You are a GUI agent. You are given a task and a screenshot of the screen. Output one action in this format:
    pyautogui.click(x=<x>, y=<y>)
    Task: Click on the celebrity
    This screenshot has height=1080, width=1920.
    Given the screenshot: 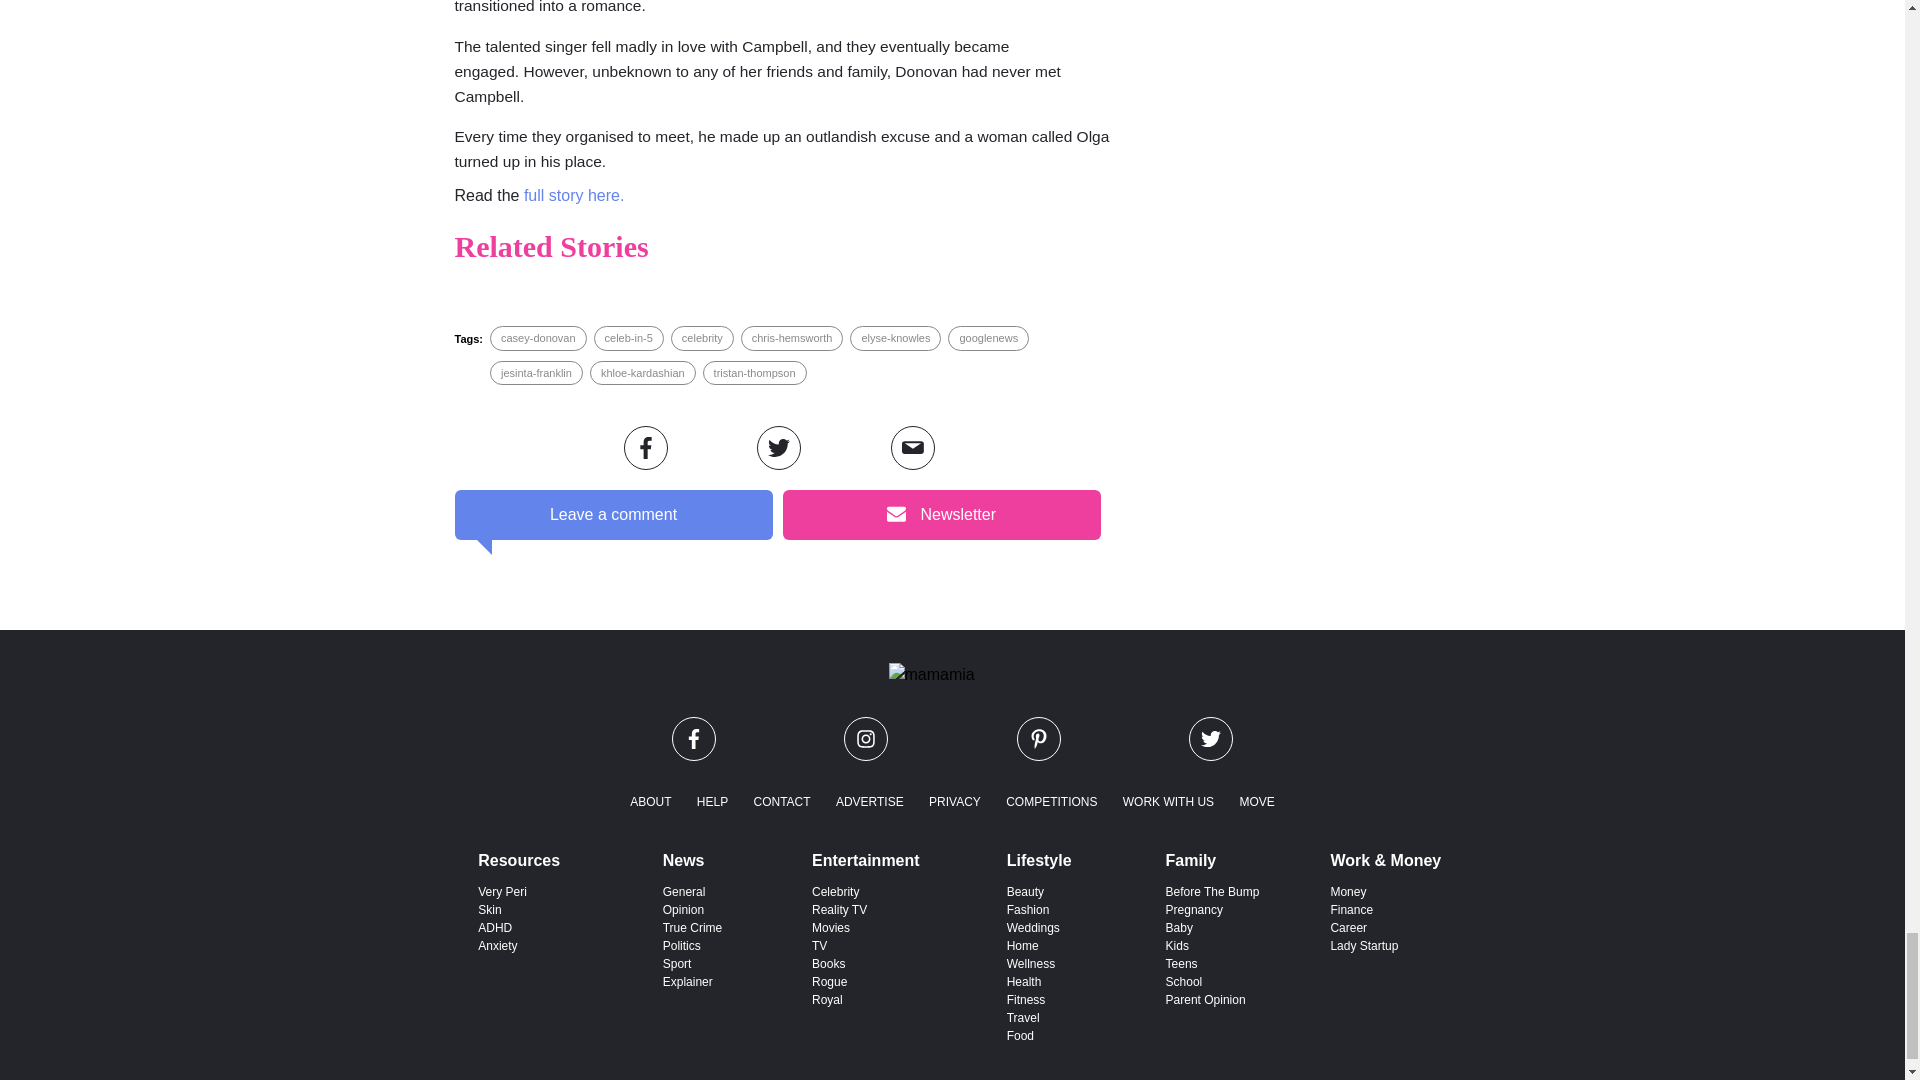 What is the action you would take?
    pyautogui.click(x=702, y=338)
    